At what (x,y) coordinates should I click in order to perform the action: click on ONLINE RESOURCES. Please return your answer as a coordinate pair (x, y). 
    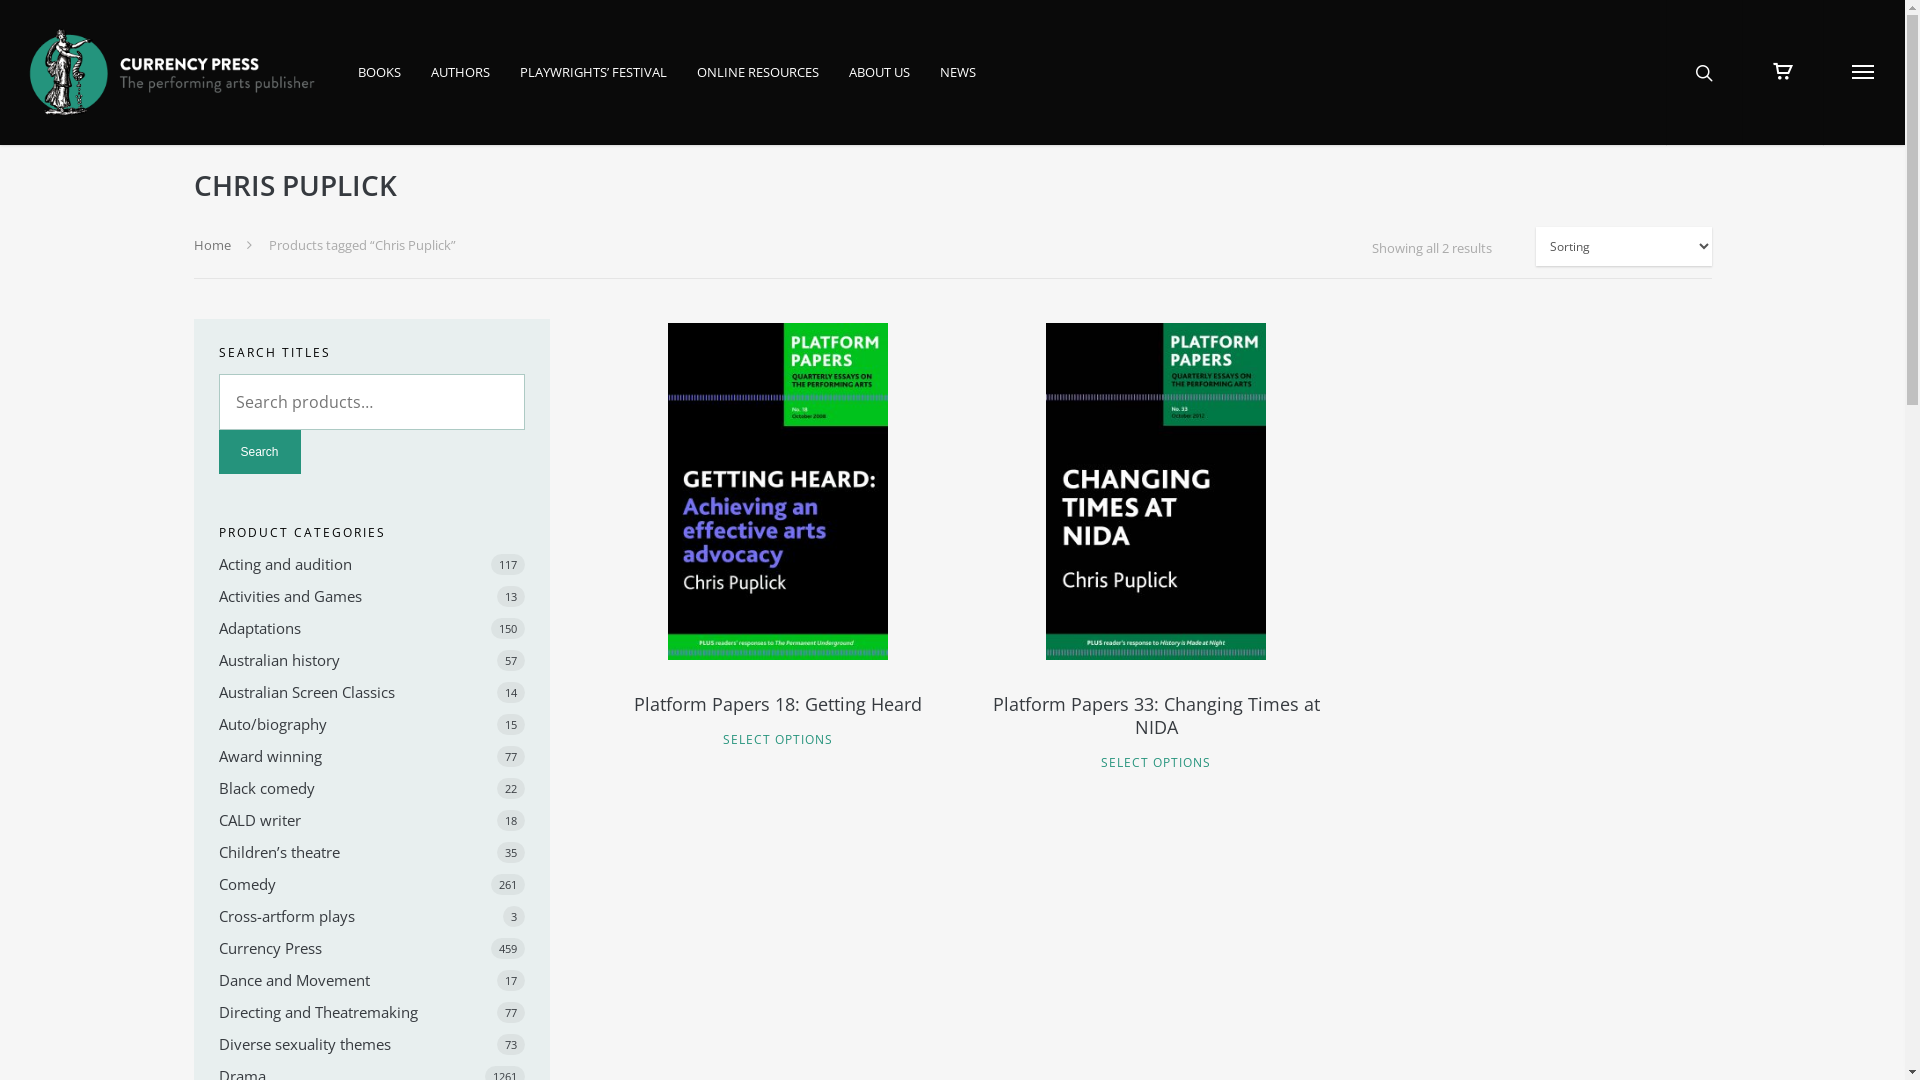
    Looking at the image, I should click on (758, 86).